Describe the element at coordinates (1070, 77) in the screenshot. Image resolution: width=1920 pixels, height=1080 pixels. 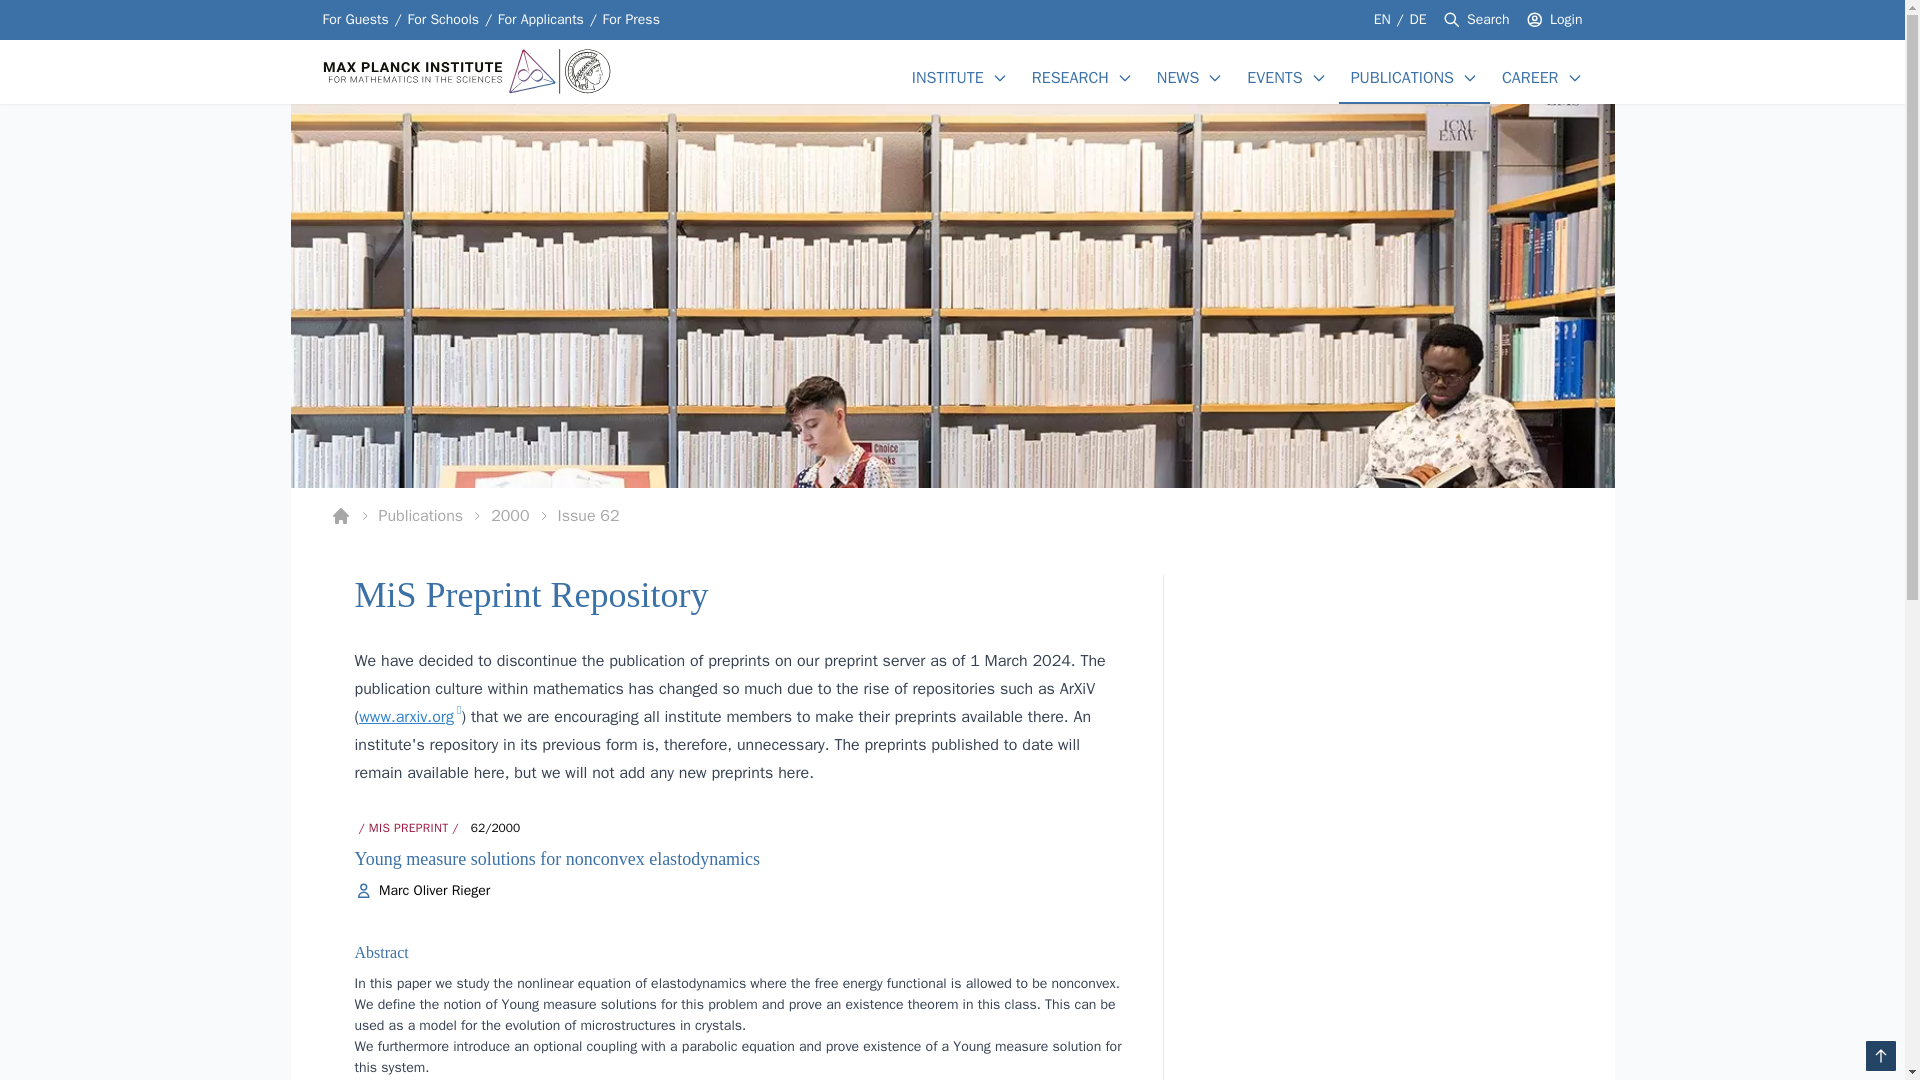
I see `German` at that location.